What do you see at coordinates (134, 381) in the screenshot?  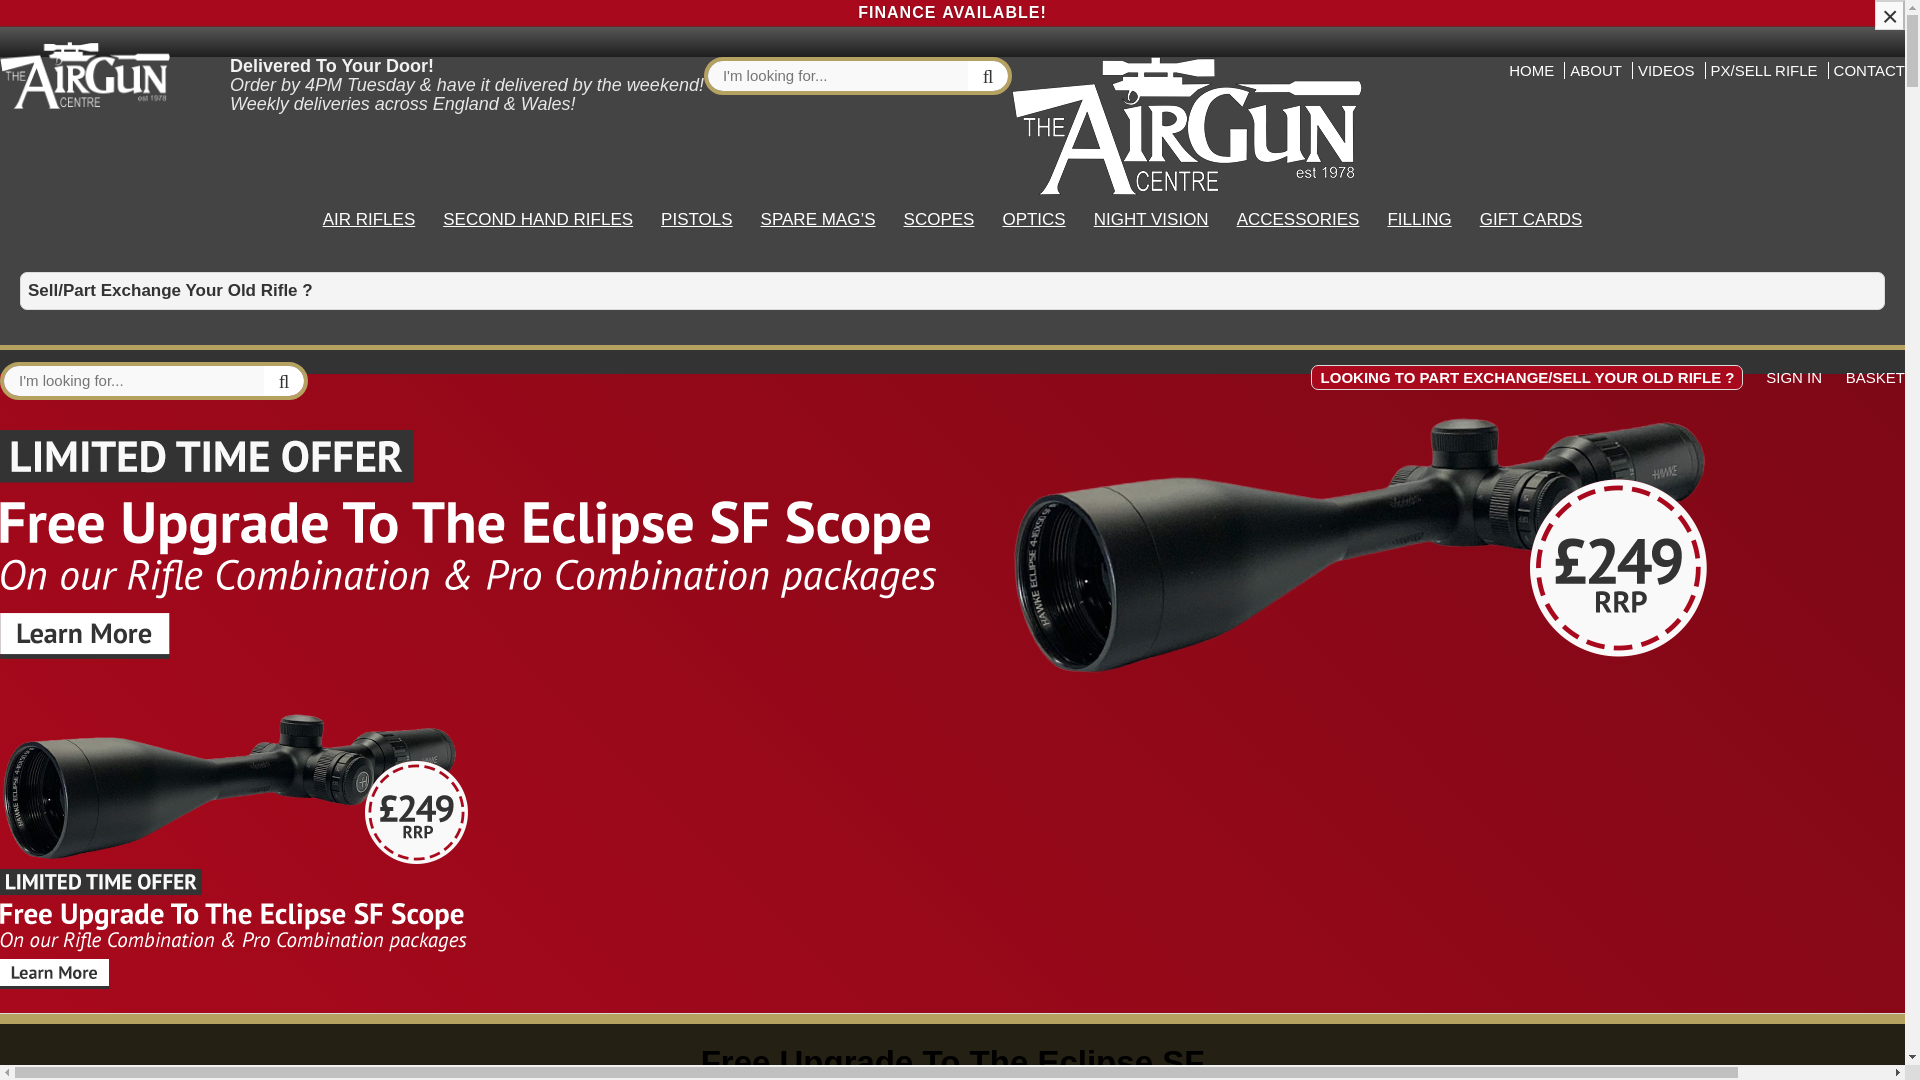 I see `I'm looking for...` at bounding box center [134, 381].